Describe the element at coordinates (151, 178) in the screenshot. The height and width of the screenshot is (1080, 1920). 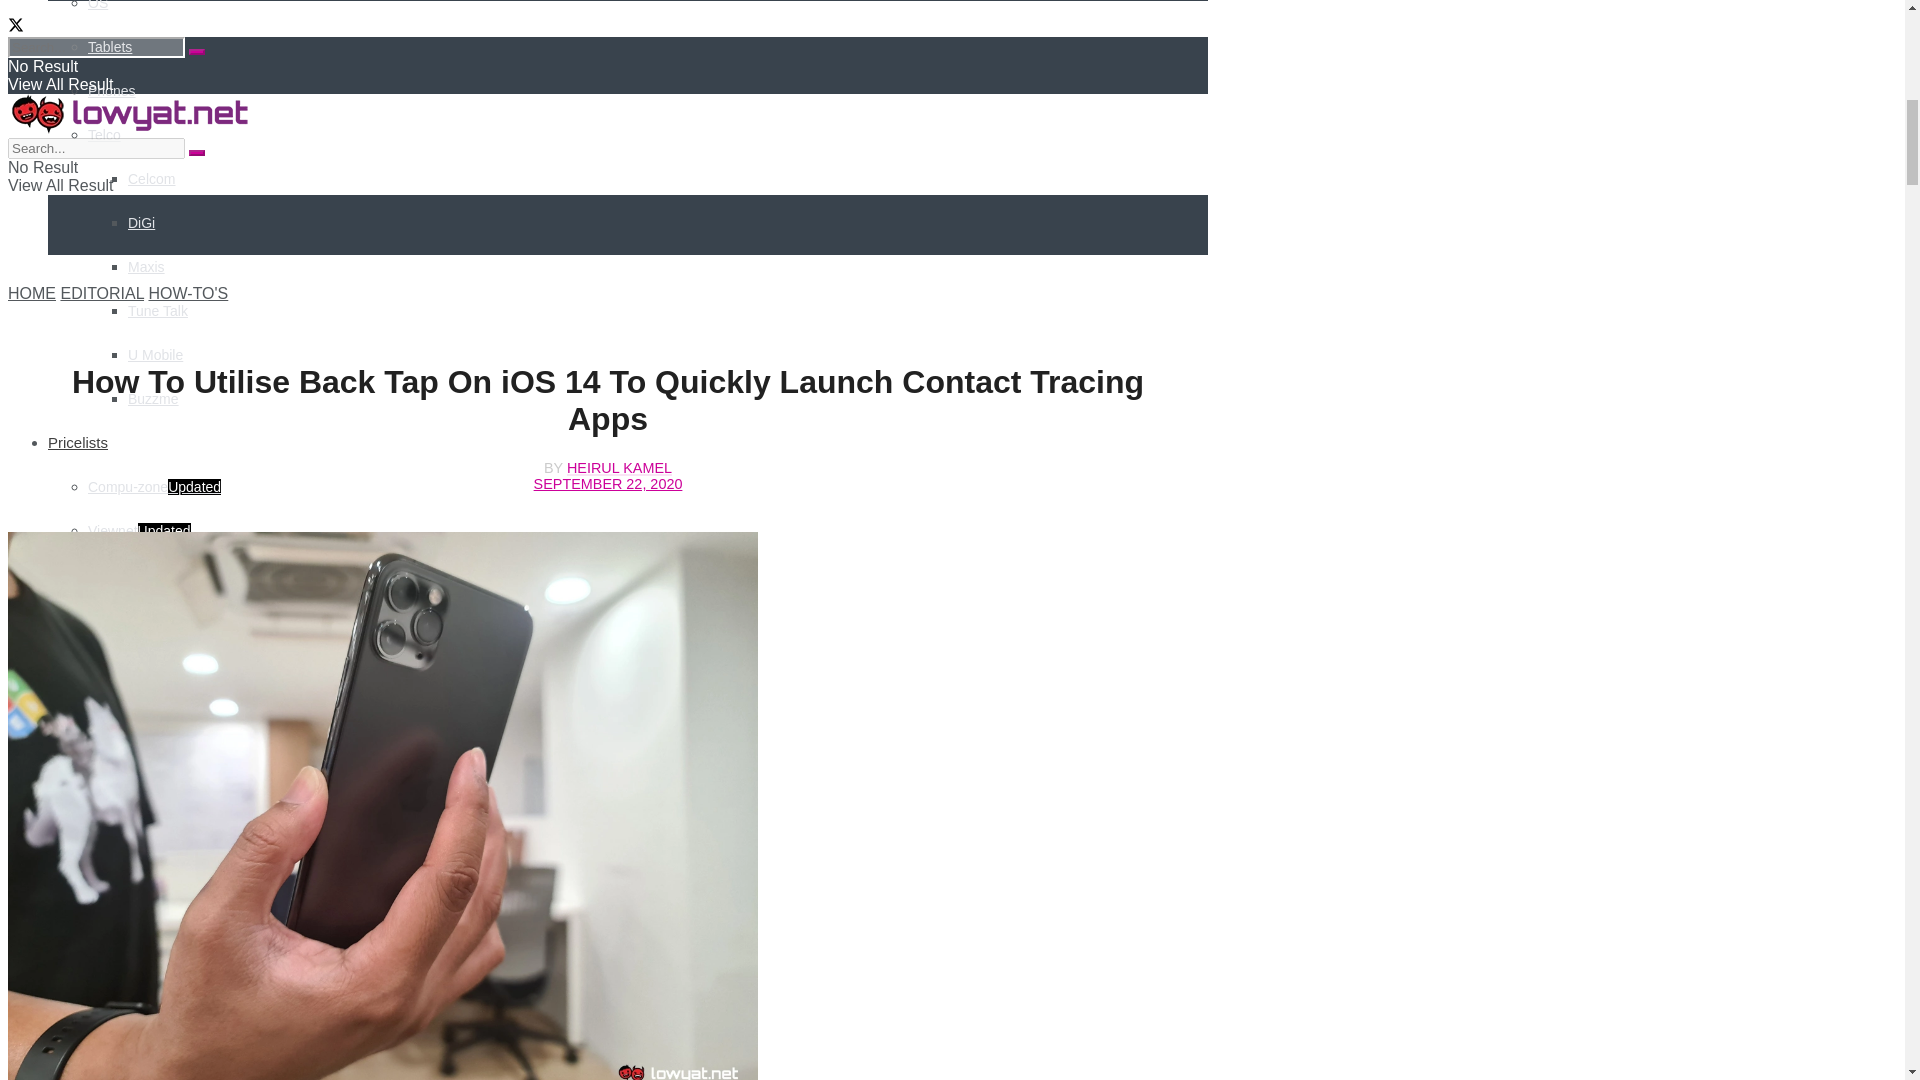
I see `Celcom` at that location.